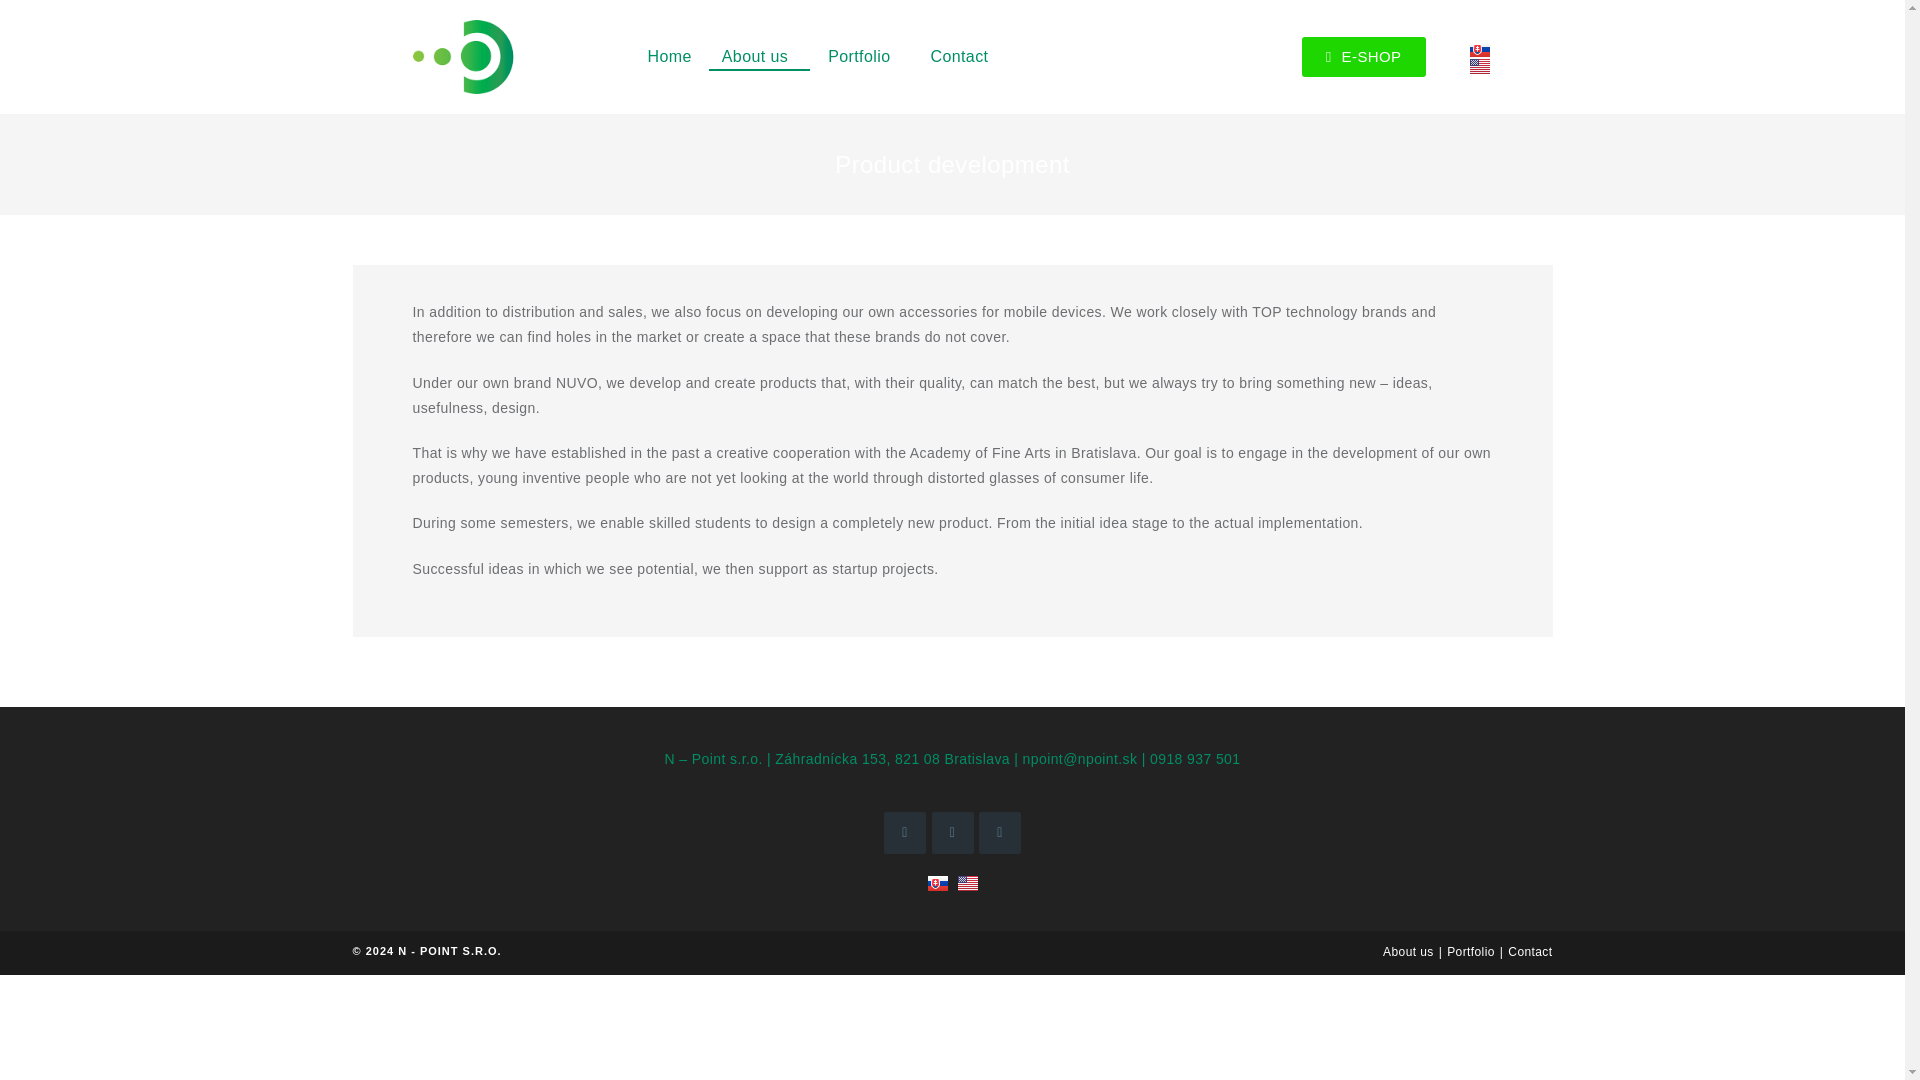 Image resolution: width=1920 pixels, height=1080 pixels. Describe the element at coordinates (1364, 56) in the screenshot. I see `E-SHOP` at that location.